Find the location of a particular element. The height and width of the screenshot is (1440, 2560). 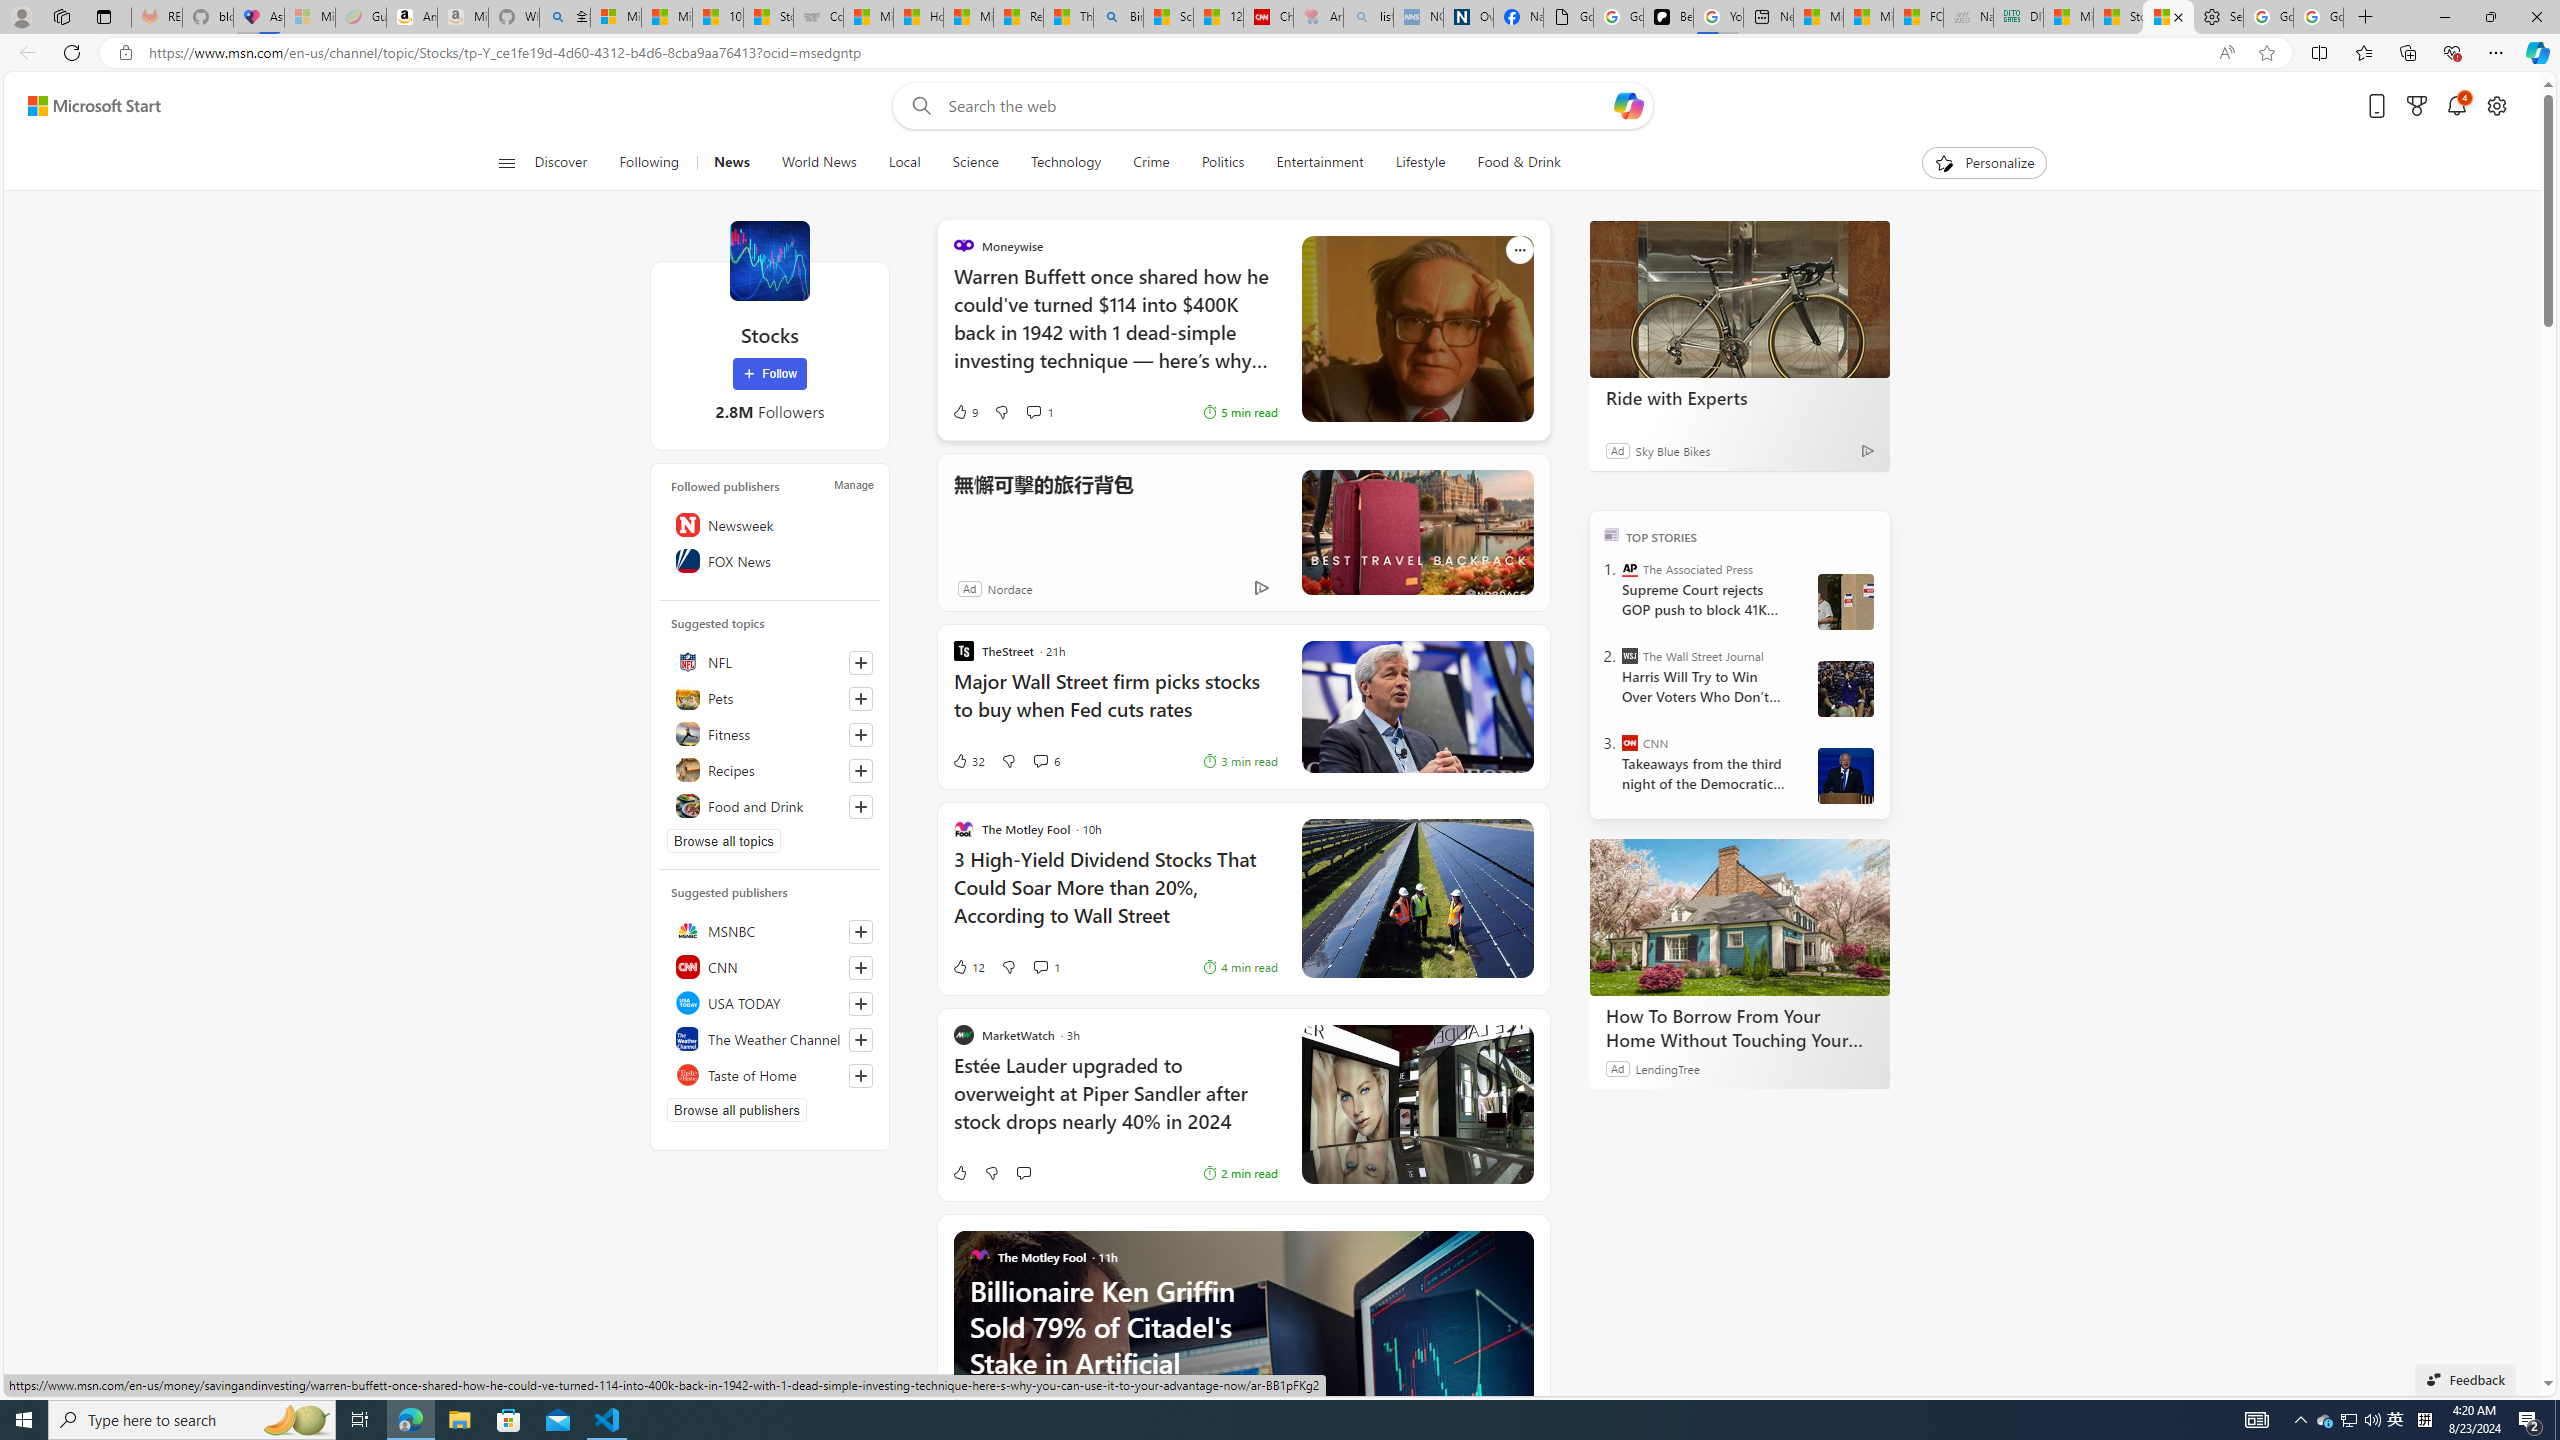

Lifestyle is located at coordinates (1420, 163).